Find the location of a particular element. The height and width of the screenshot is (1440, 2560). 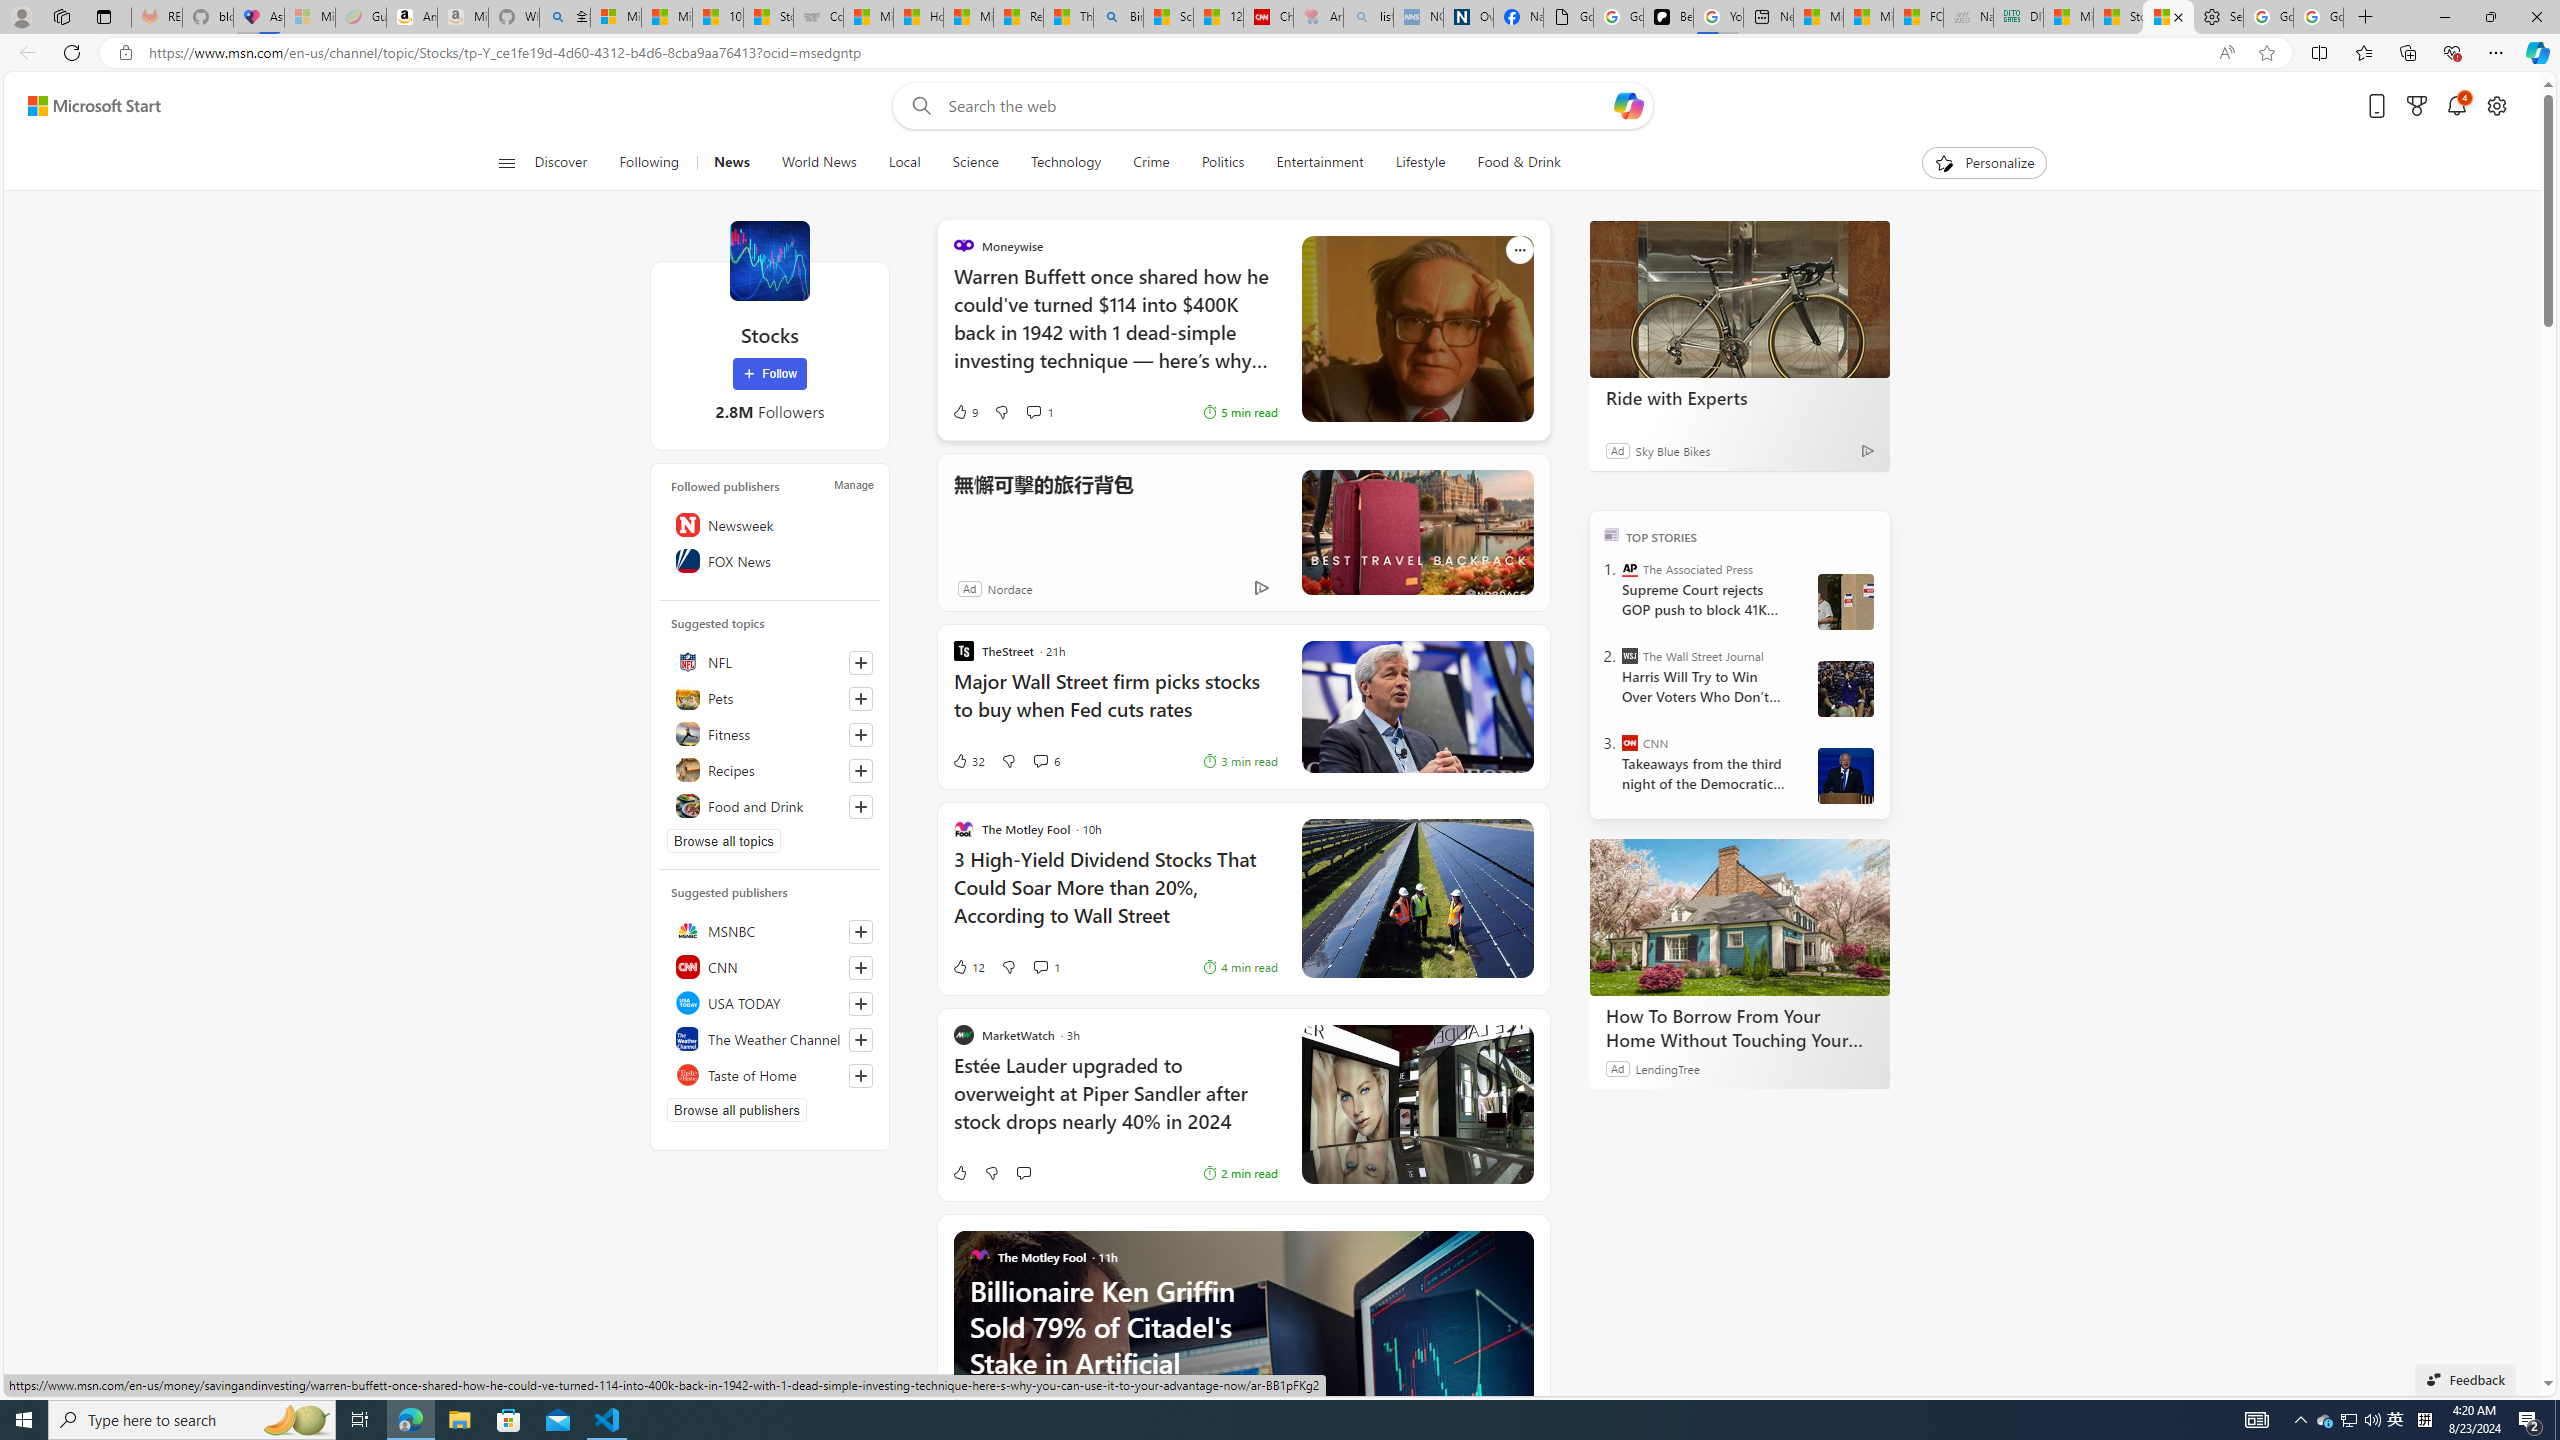

Lifestyle is located at coordinates (1420, 163).